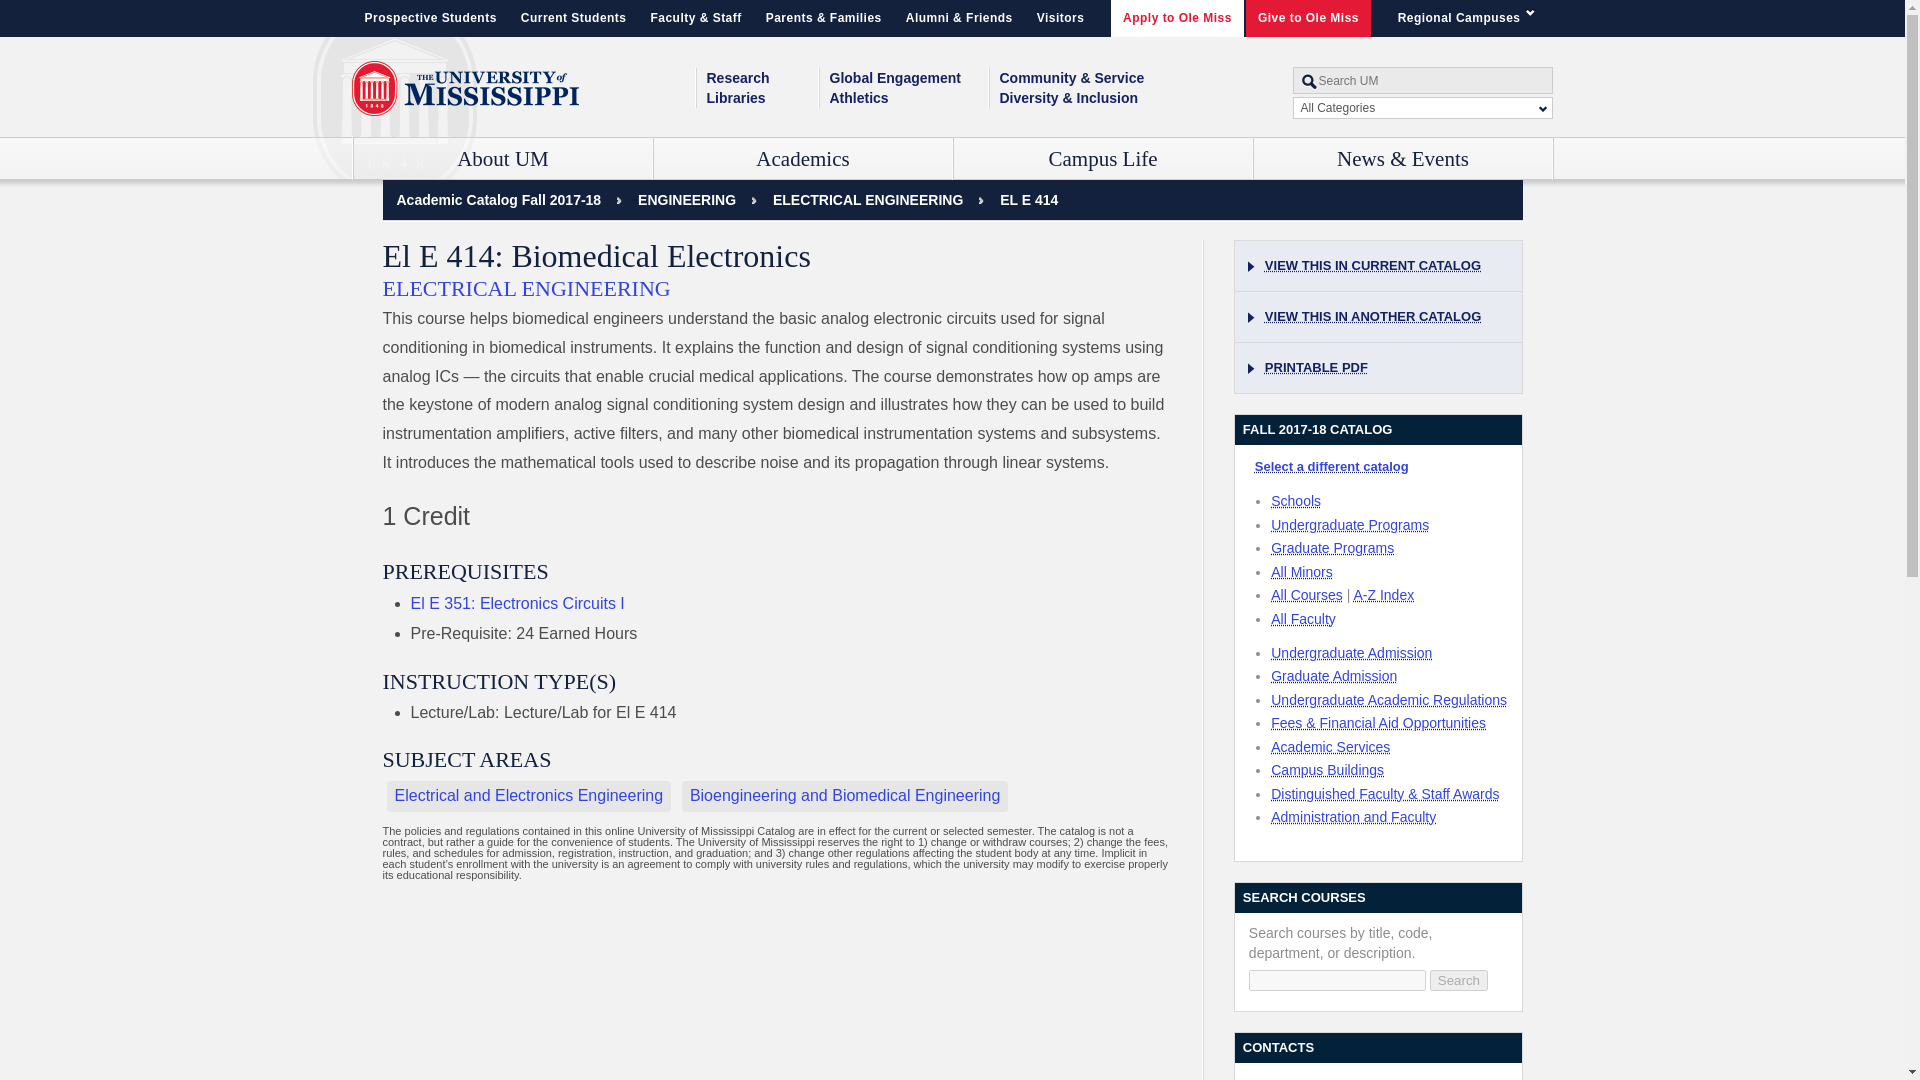 This screenshot has width=1920, height=1080. I want to click on Search UM for anything..., so click(1422, 80).